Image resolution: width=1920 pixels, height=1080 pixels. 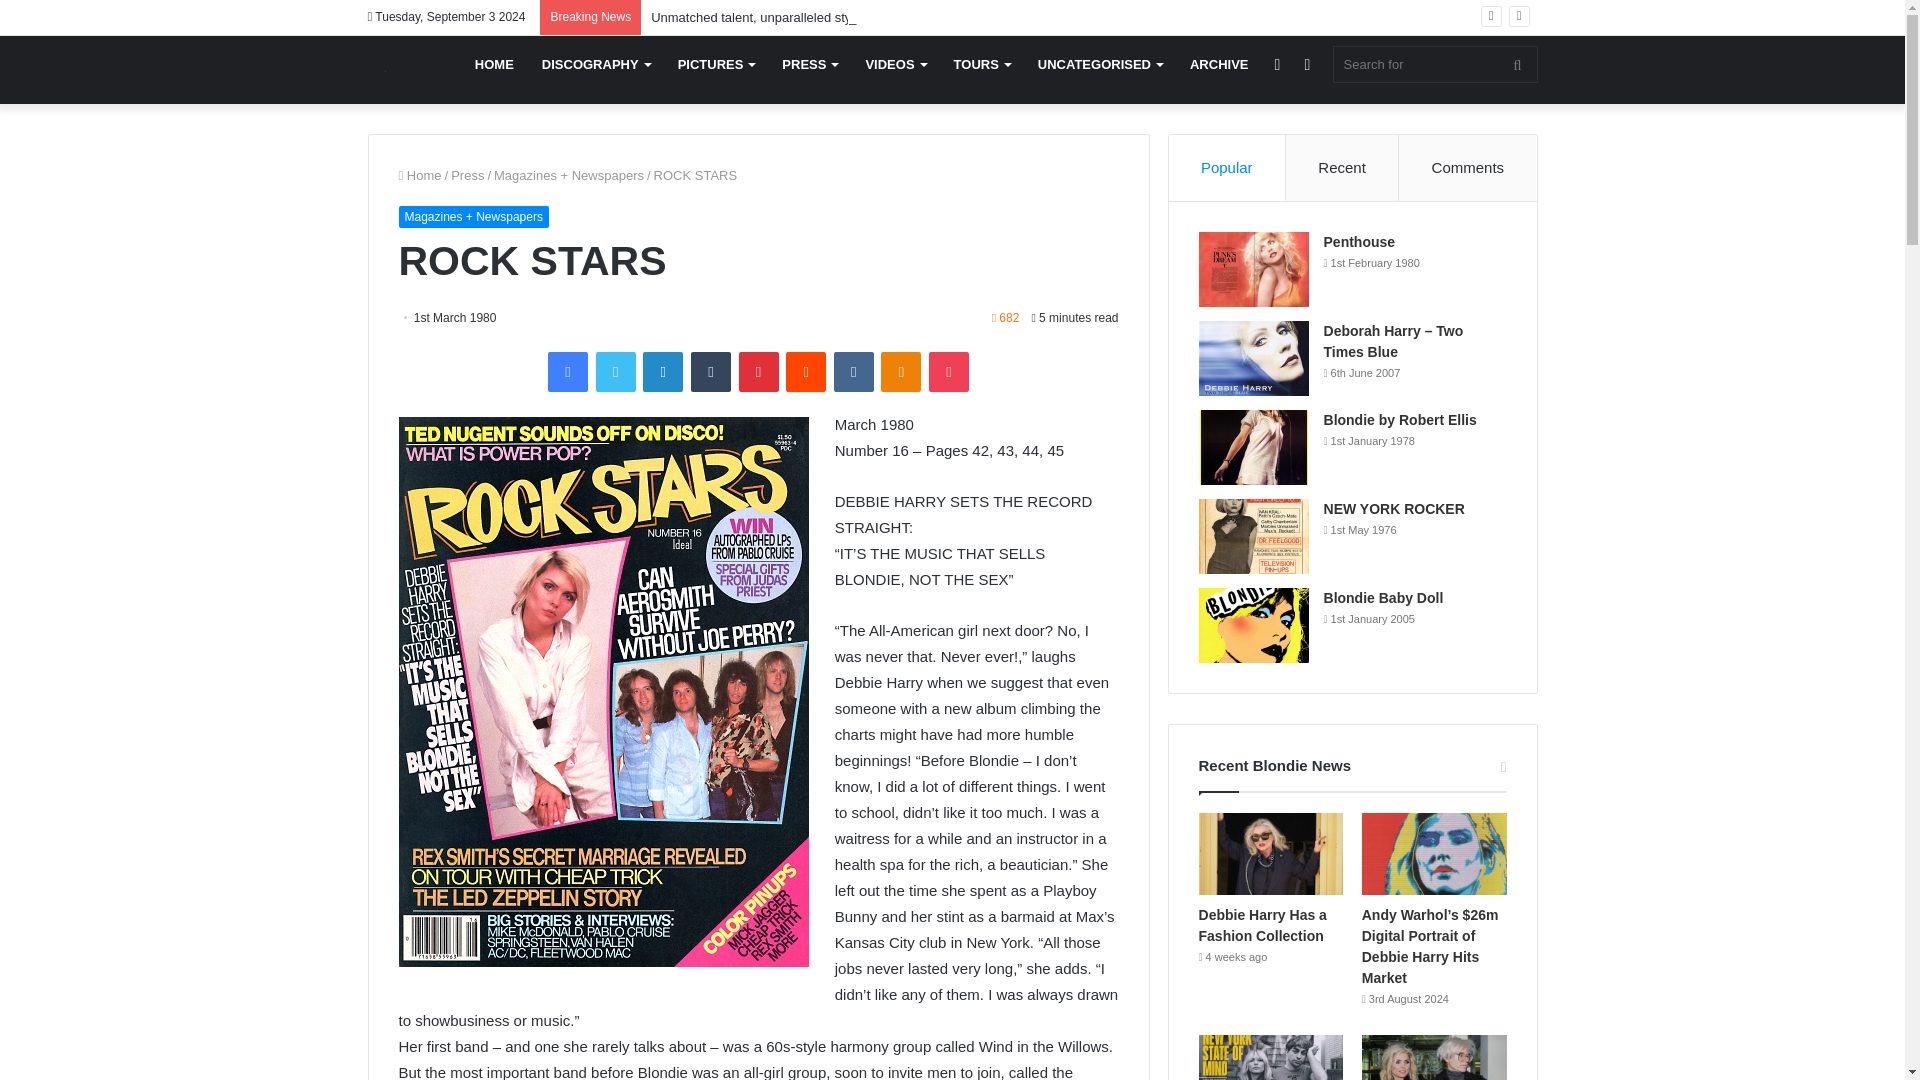 I want to click on The Best Of Blondie, so click(x=376, y=68).